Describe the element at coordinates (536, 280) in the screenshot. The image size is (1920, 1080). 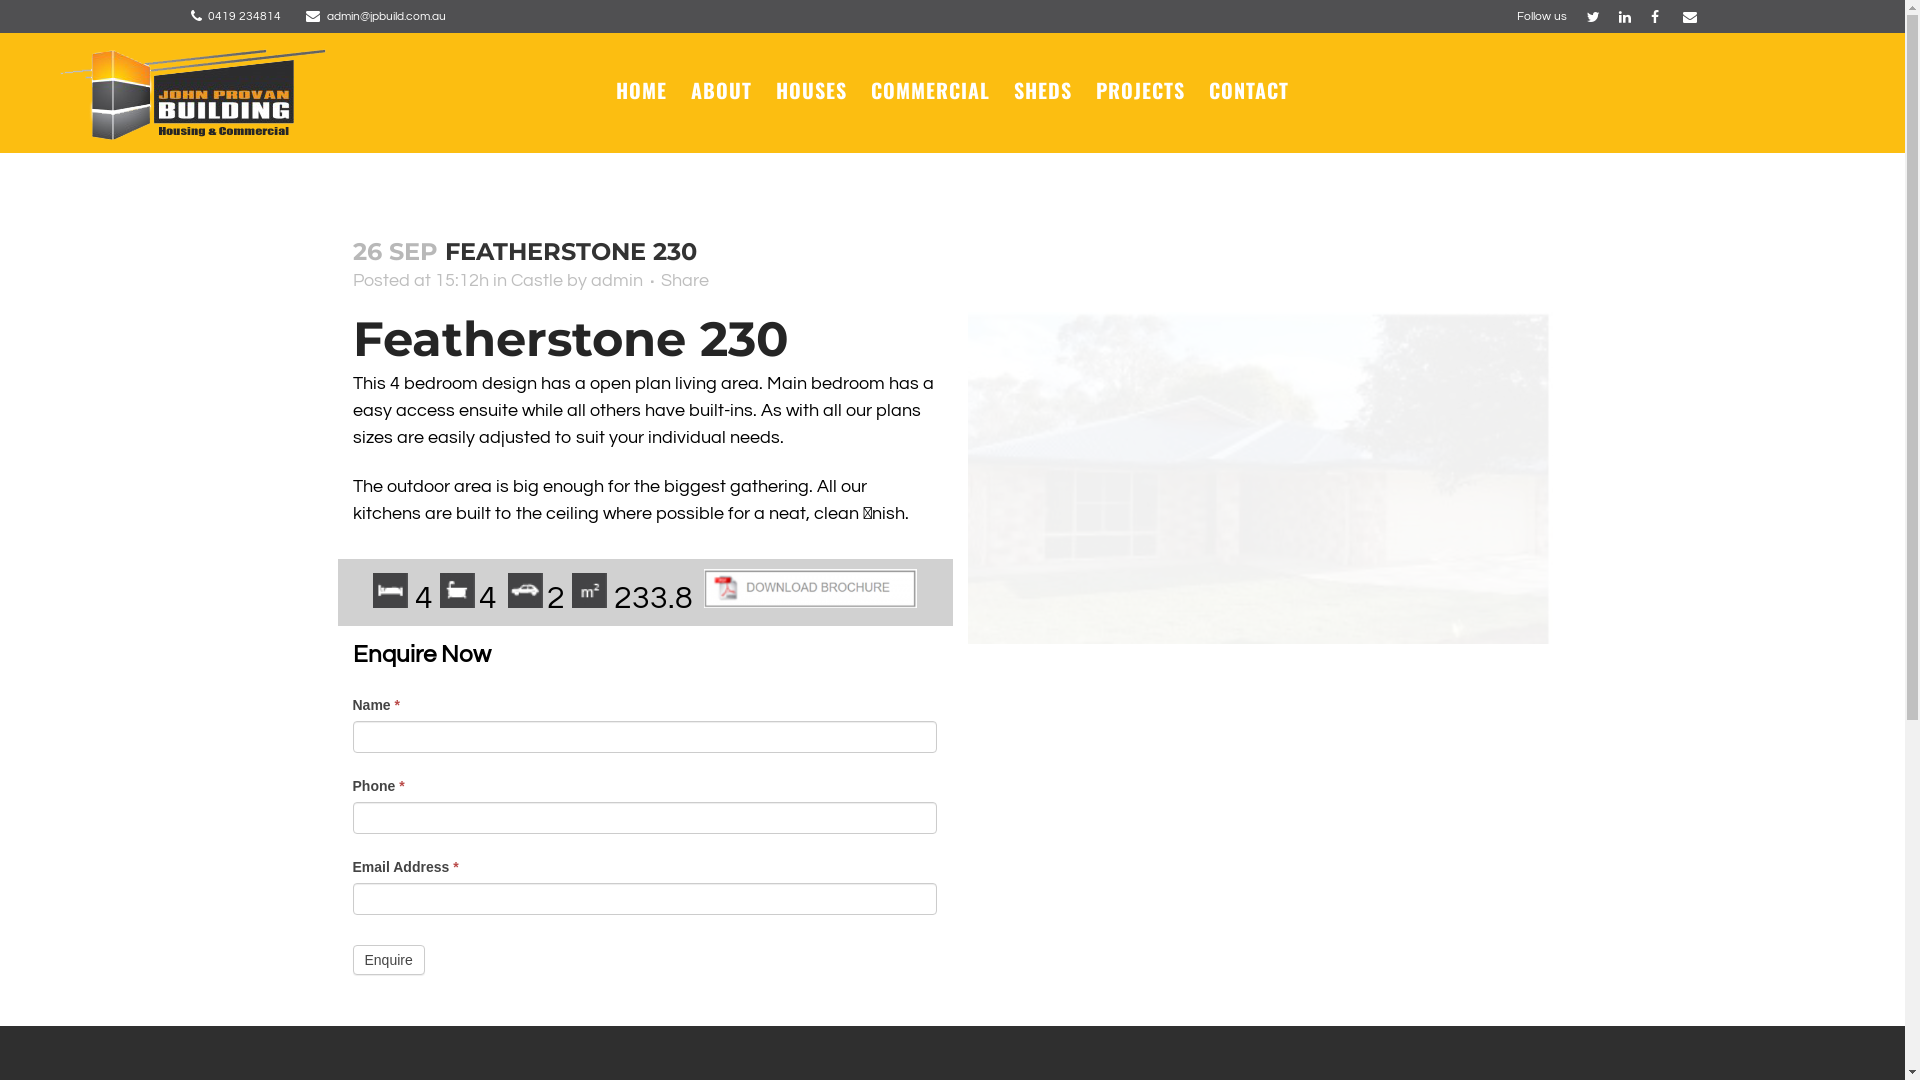
I see `Castle` at that location.